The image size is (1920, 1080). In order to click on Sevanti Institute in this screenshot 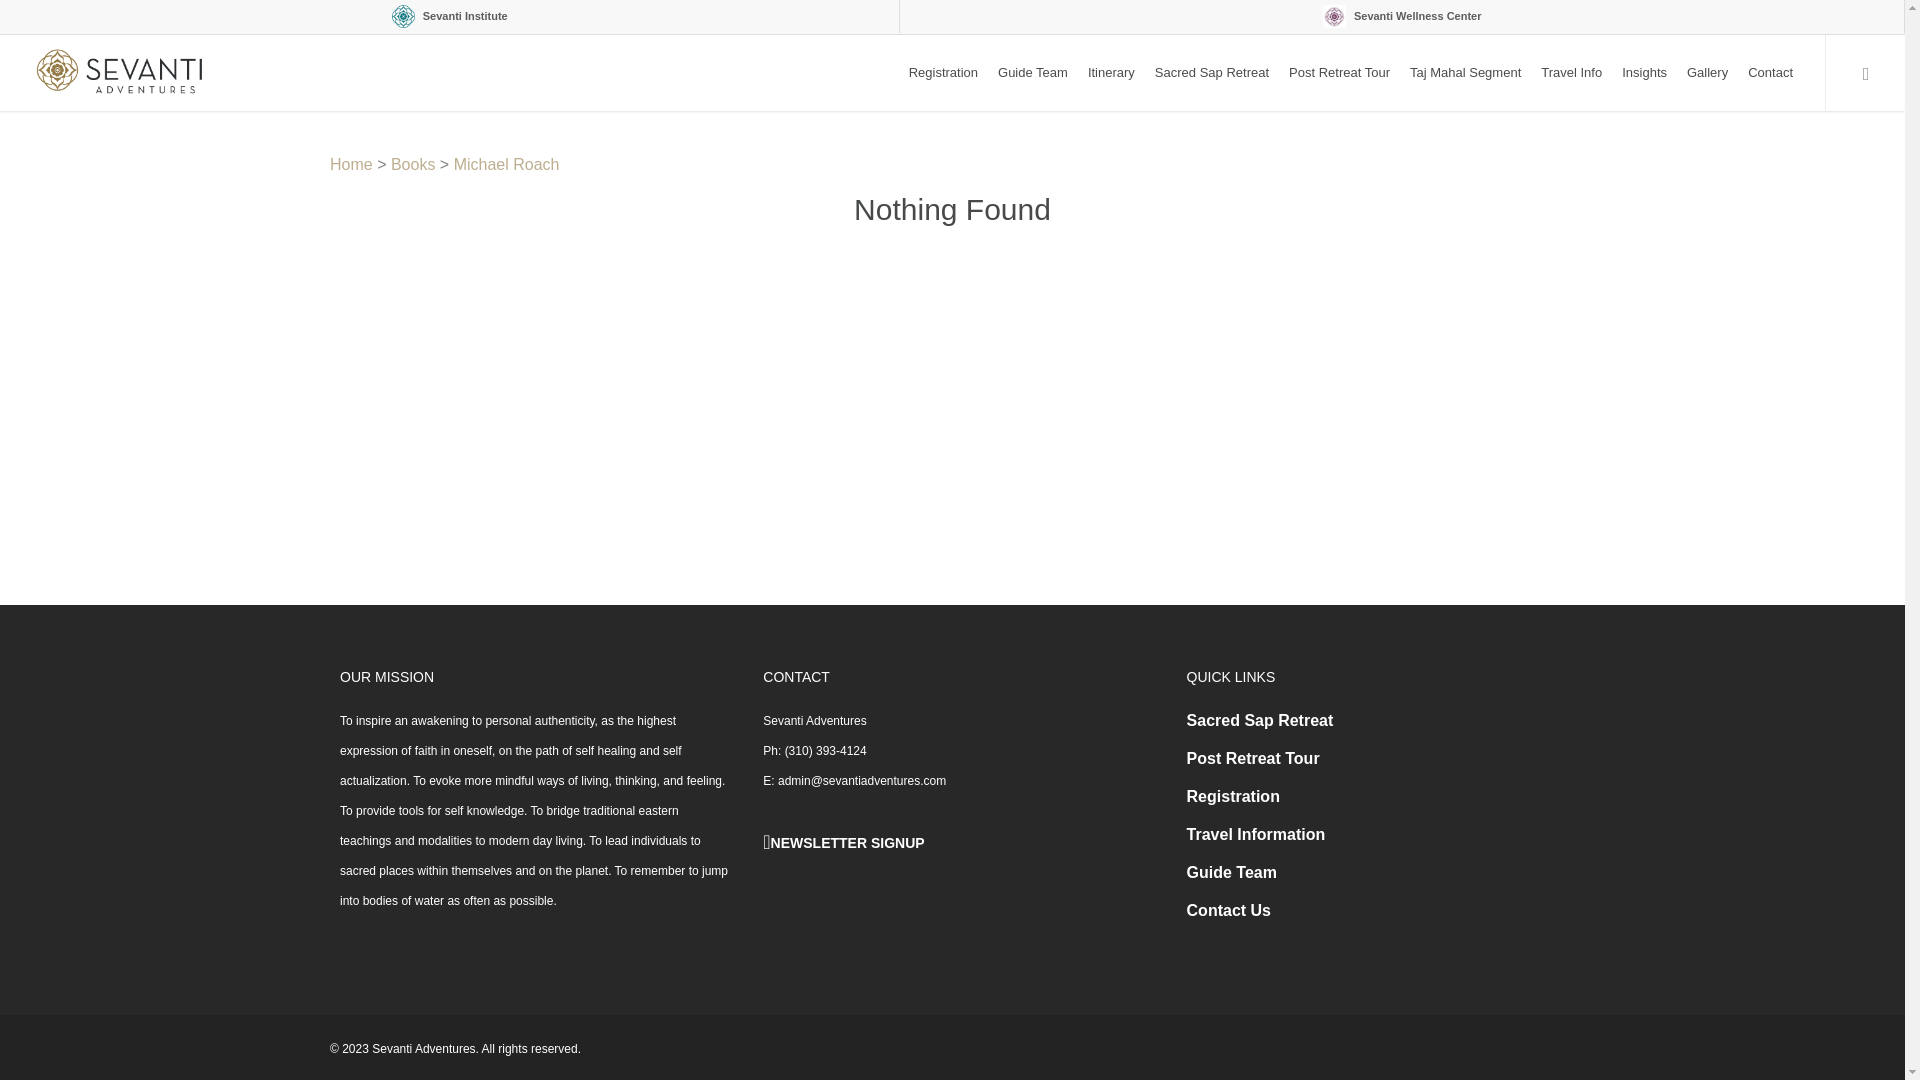, I will do `click(450, 16)`.